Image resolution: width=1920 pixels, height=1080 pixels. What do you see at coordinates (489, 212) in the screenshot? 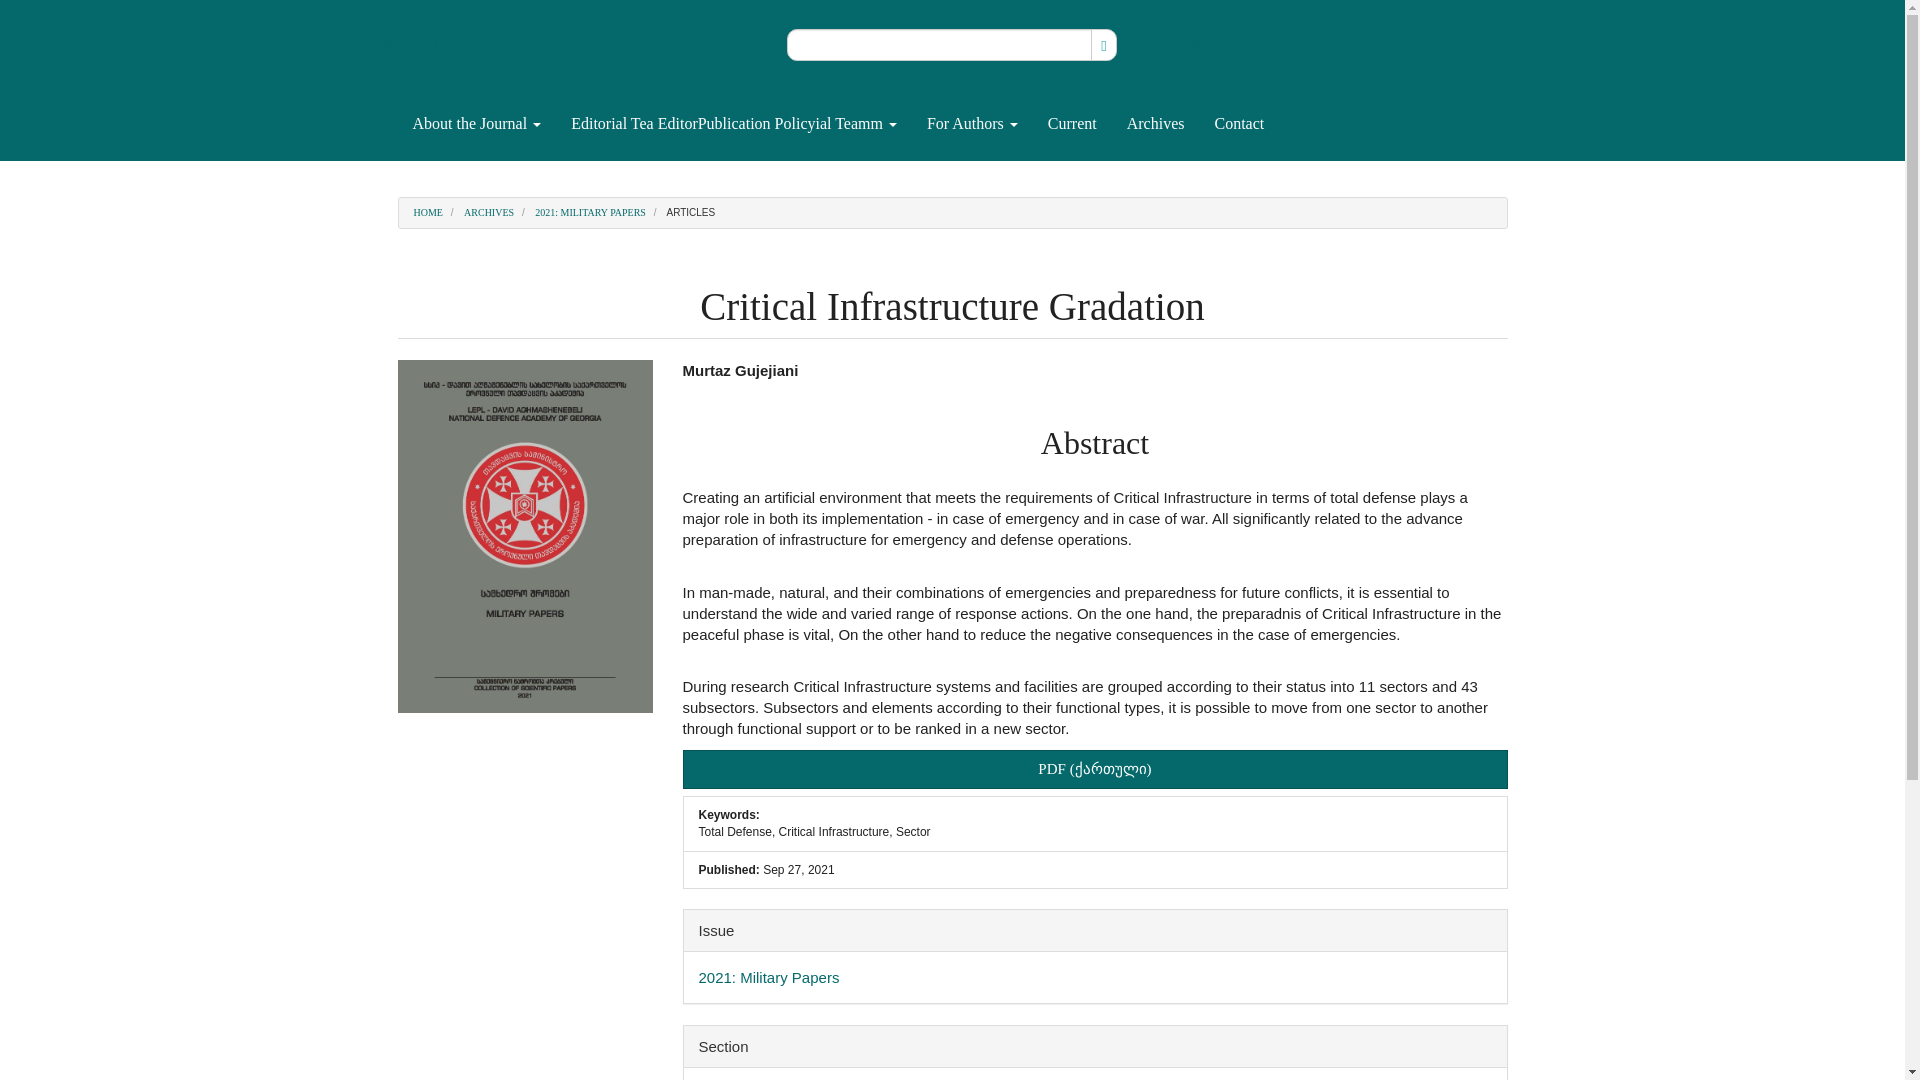
I see `ARCHIVES` at bounding box center [489, 212].